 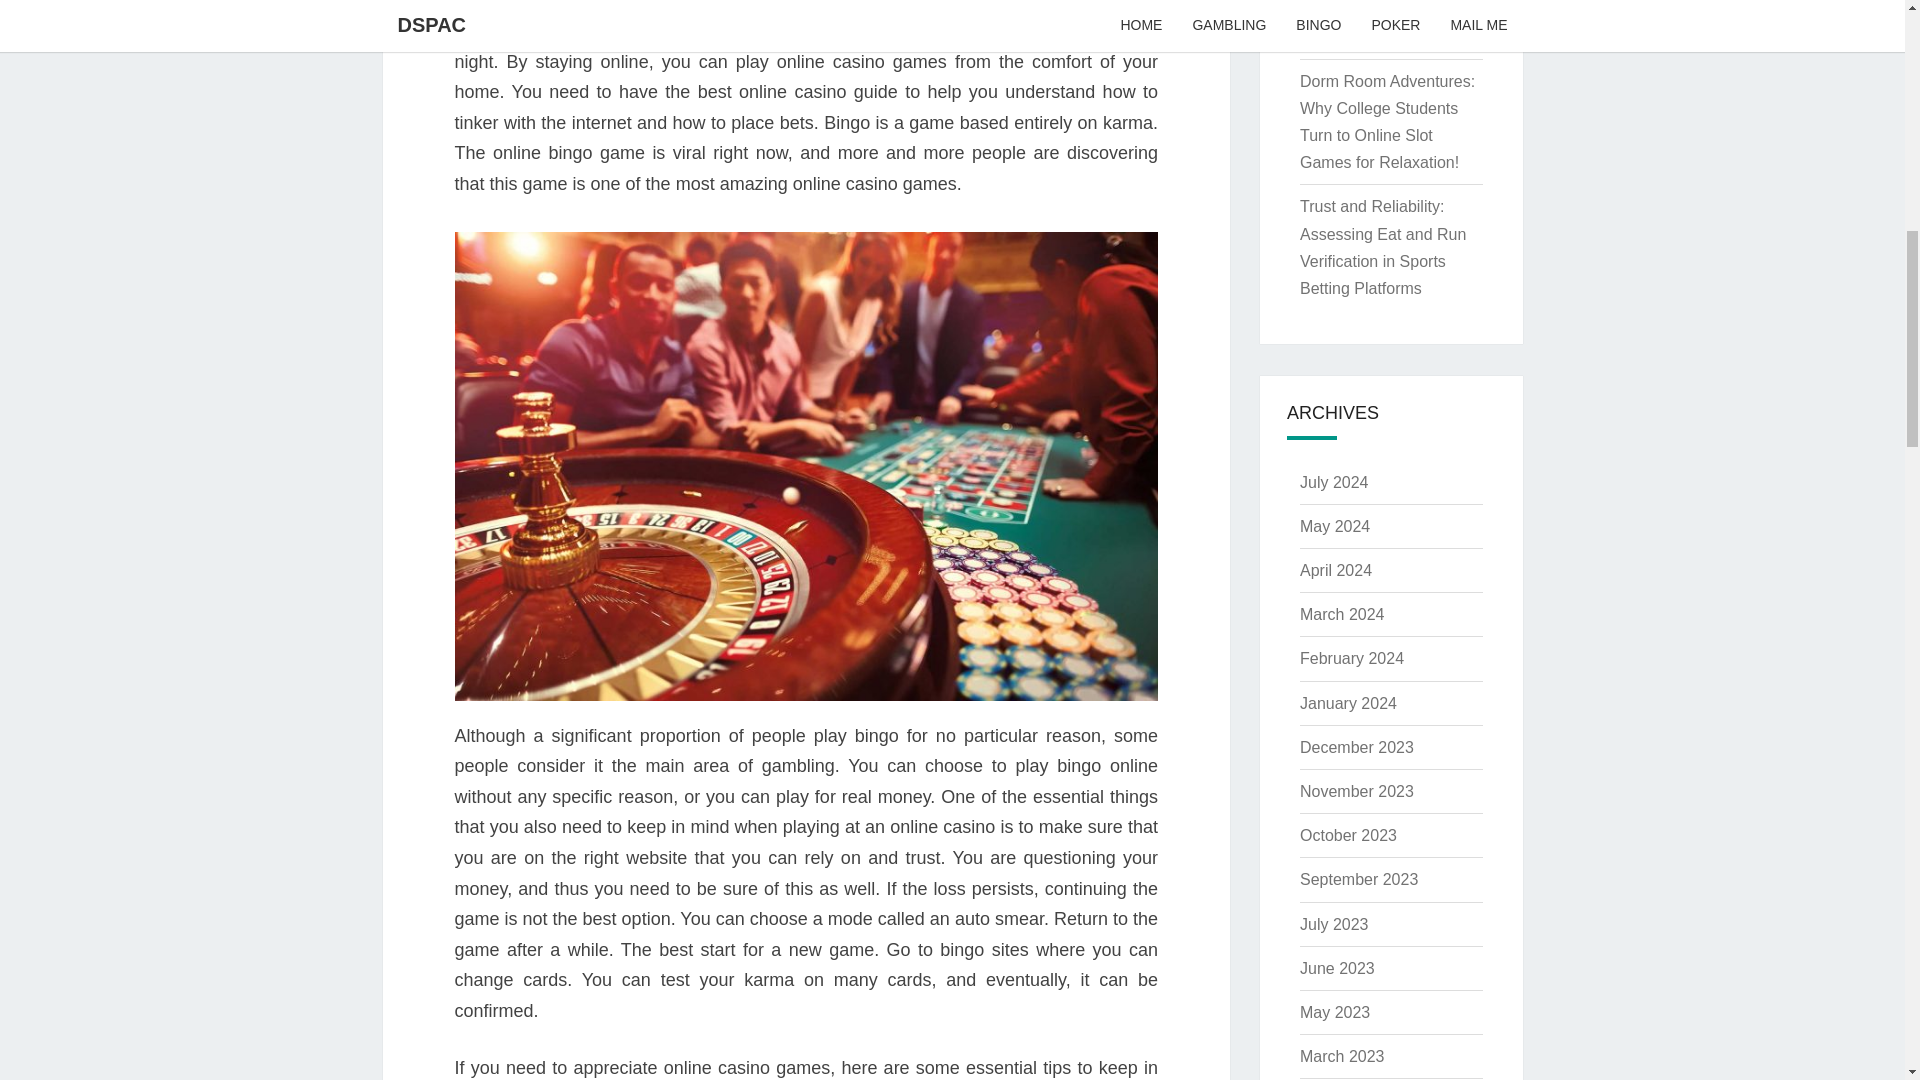 What do you see at coordinates (1336, 570) in the screenshot?
I see `April 2024` at bounding box center [1336, 570].